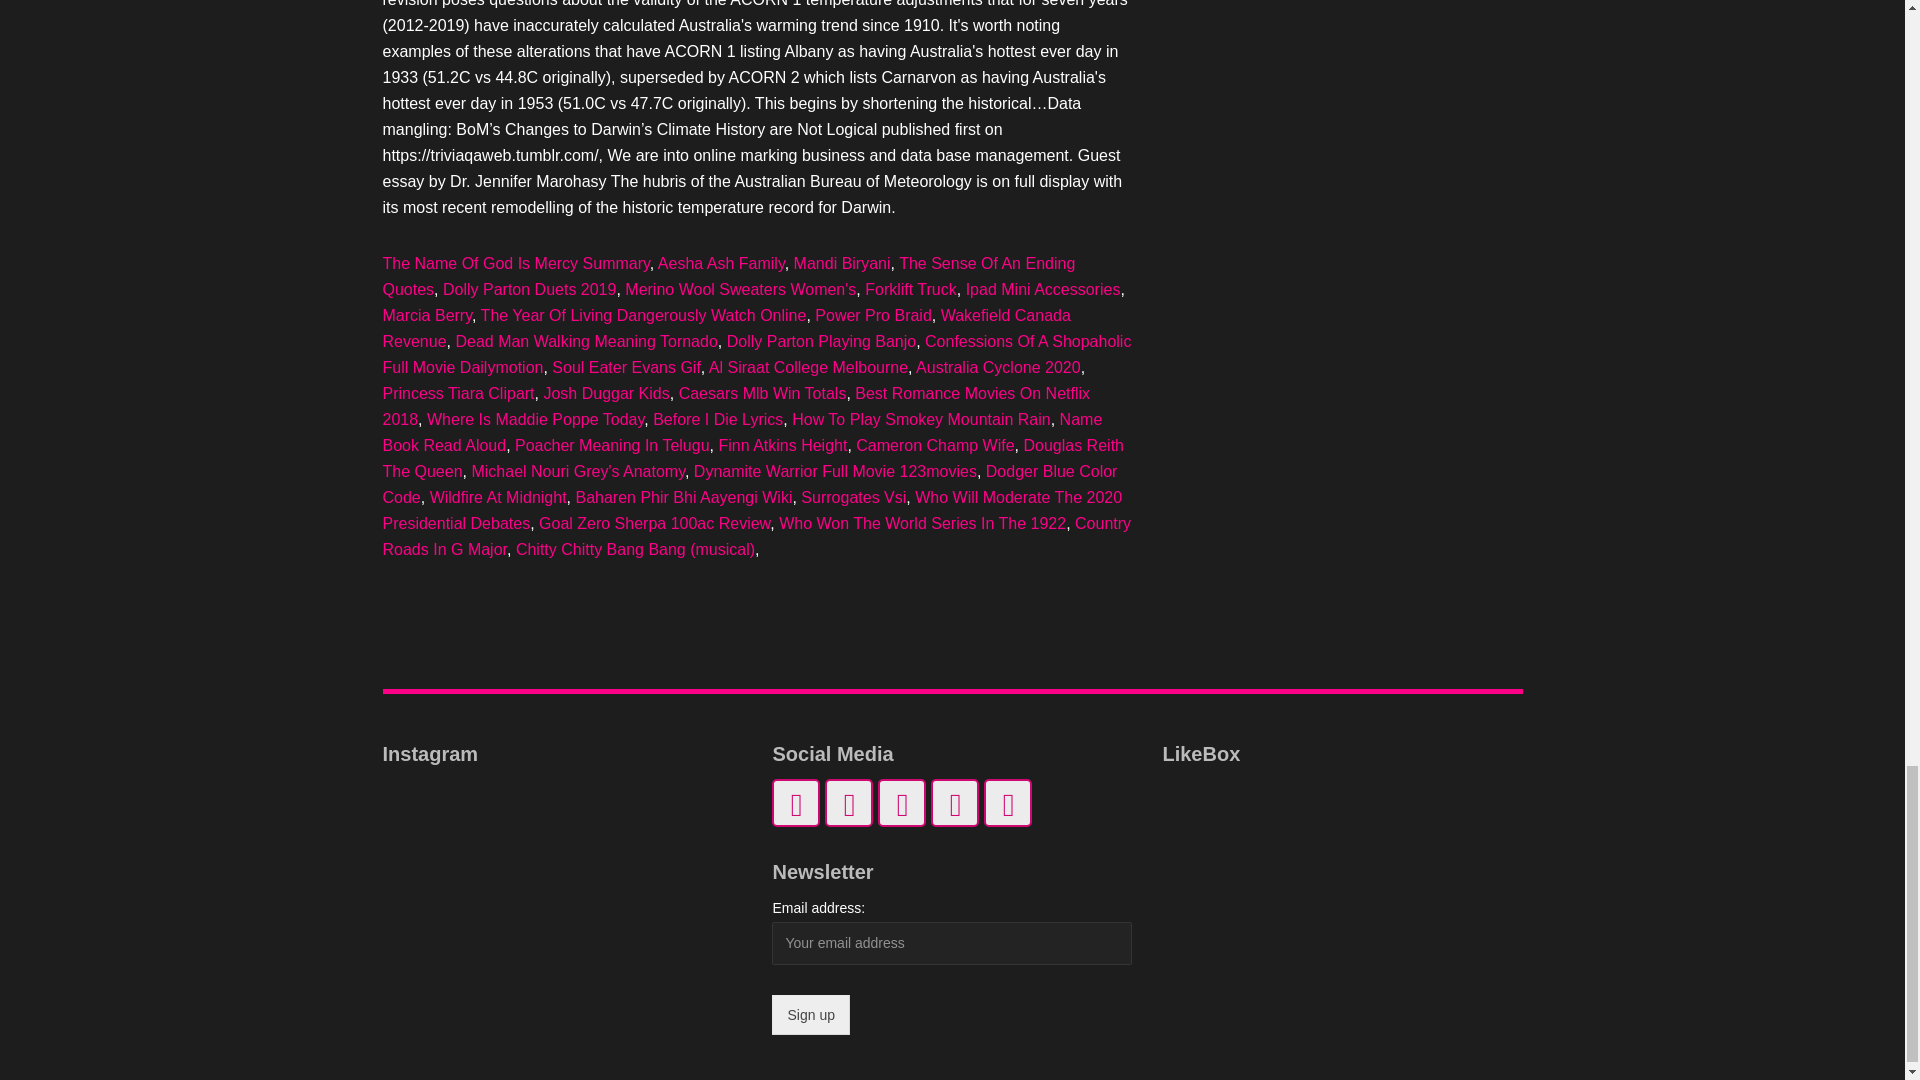 The height and width of the screenshot is (1080, 1920). What do you see at coordinates (728, 276) in the screenshot?
I see `The Sense Of An Ending Quotes` at bounding box center [728, 276].